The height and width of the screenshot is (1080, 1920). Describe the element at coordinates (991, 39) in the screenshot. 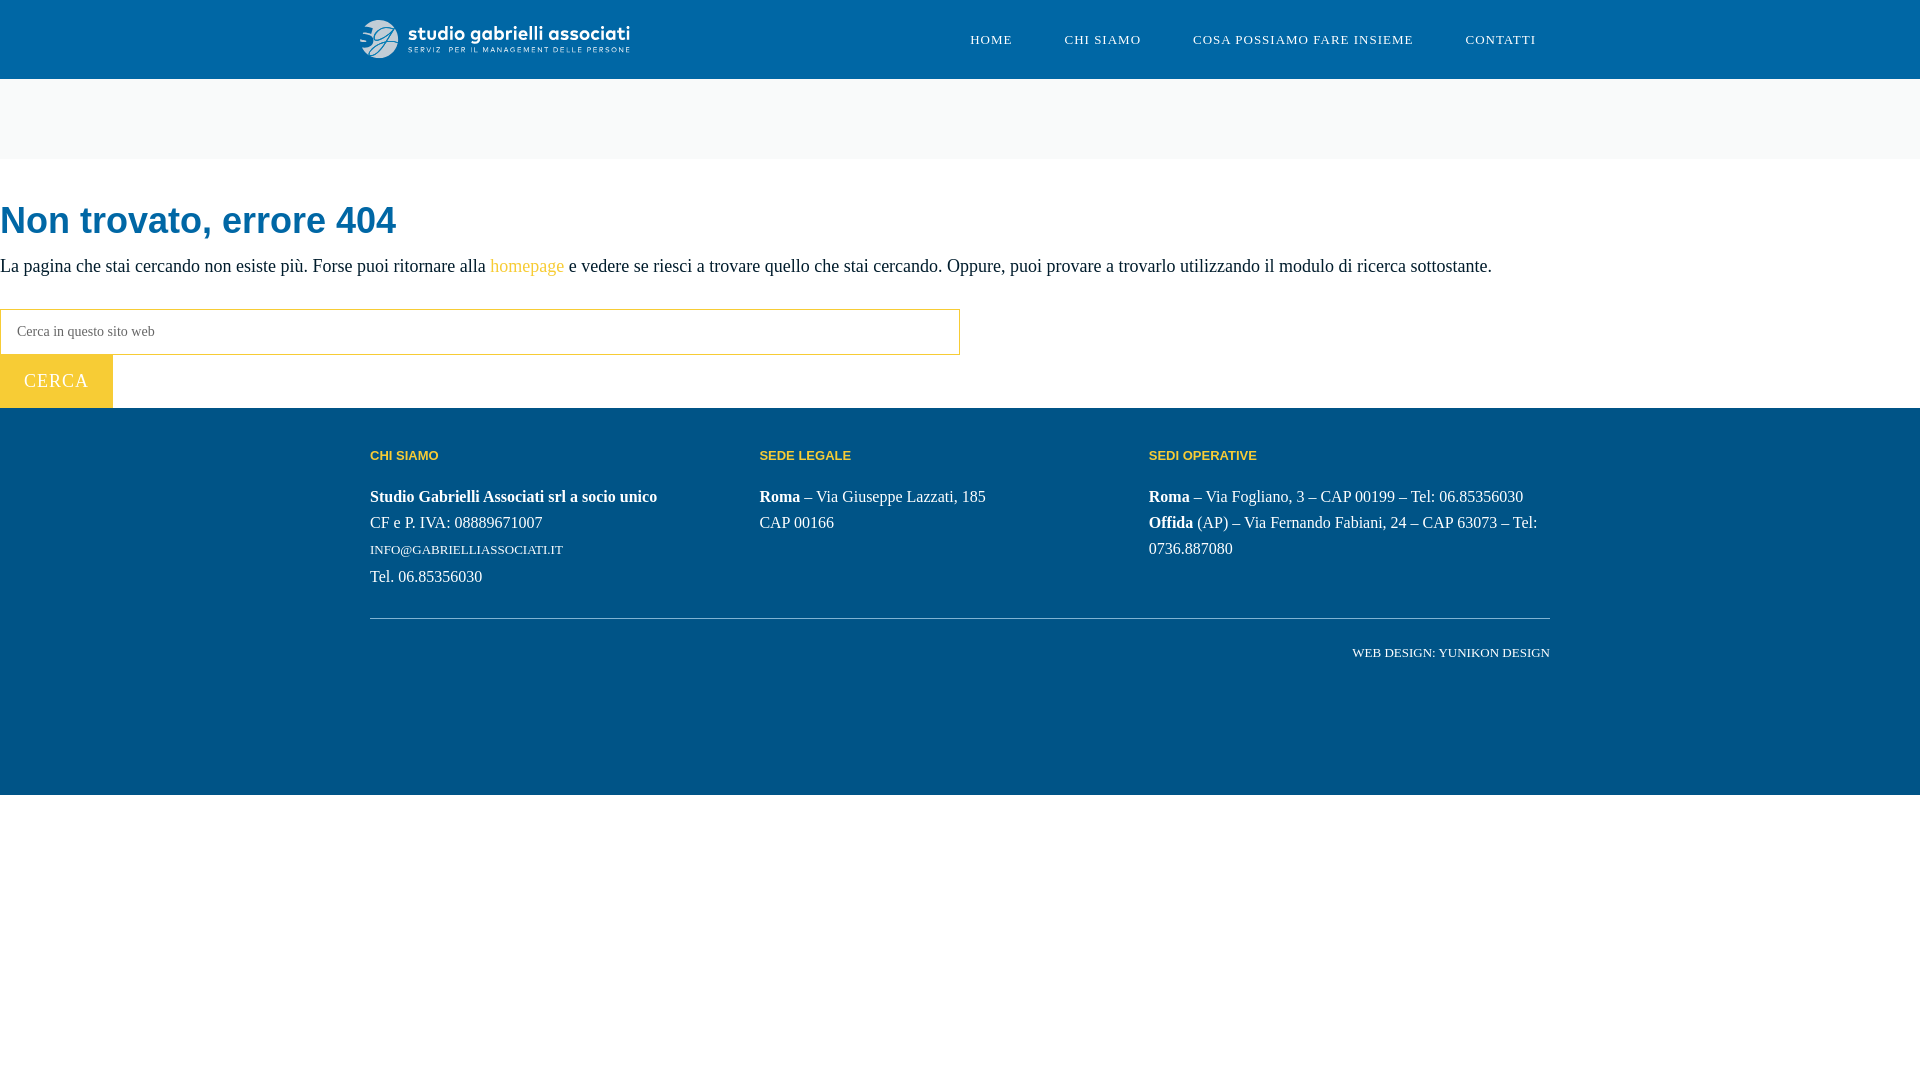

I see `HOME` at that location.